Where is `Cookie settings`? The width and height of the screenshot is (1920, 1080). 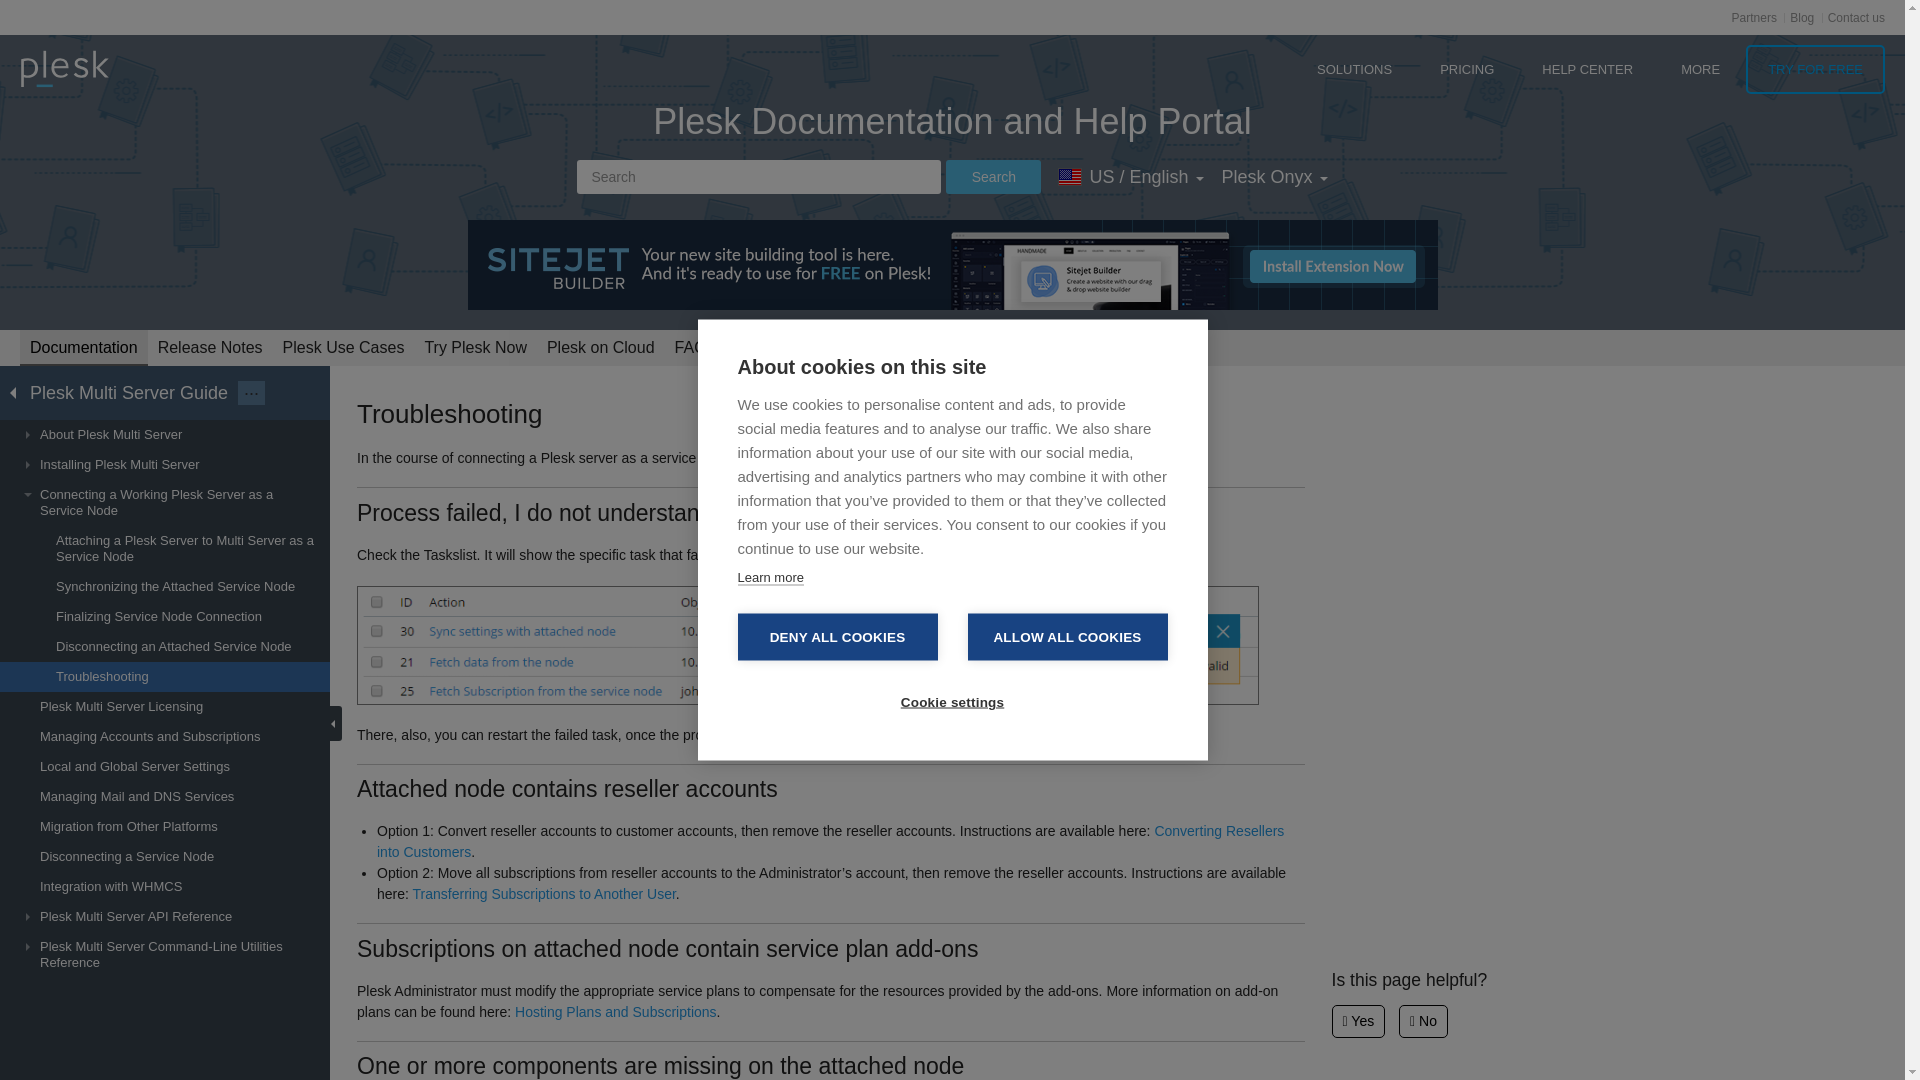
Cookie settings is located at coordinates (952, 701).